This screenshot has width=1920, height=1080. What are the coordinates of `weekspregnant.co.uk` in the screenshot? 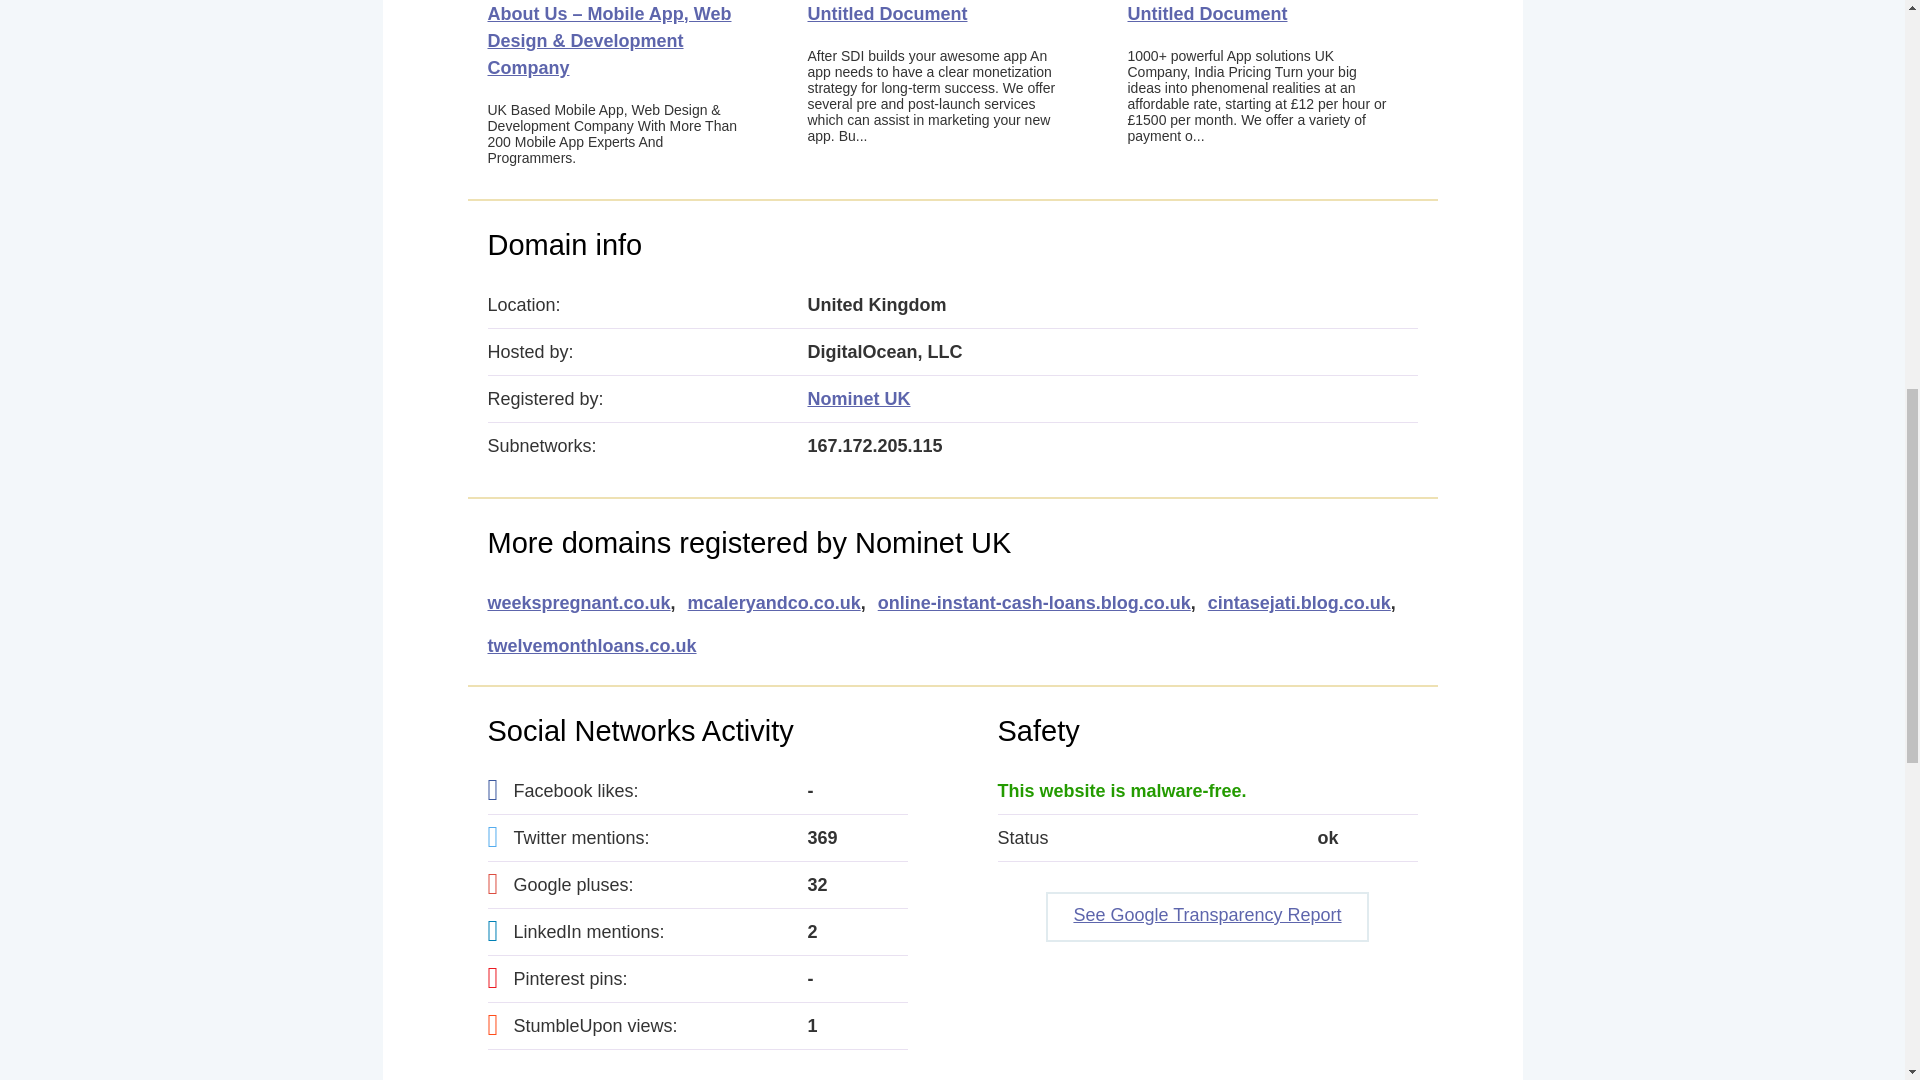 It's located at (578, 603).